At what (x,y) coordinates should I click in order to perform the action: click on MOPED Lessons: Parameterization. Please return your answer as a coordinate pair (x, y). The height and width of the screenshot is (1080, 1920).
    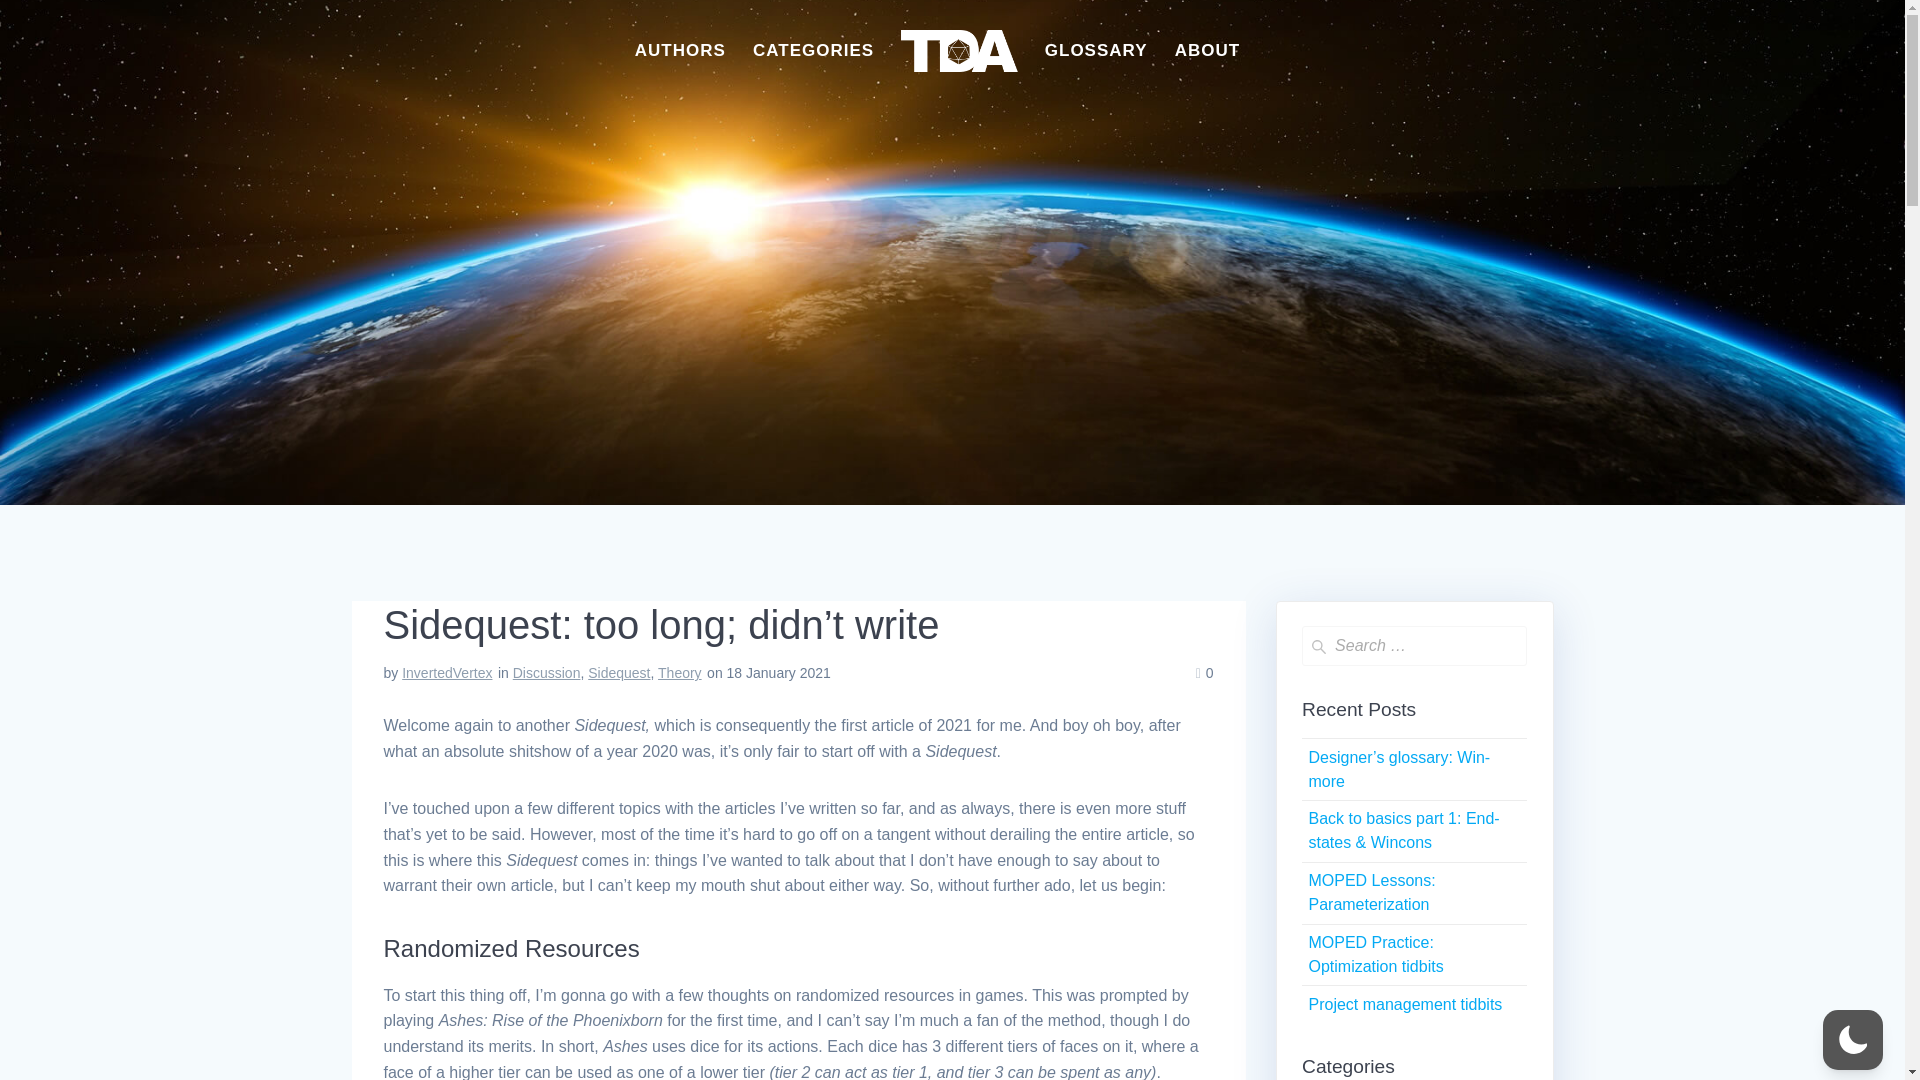
    Looking at the image, I should click on (1370, 892).